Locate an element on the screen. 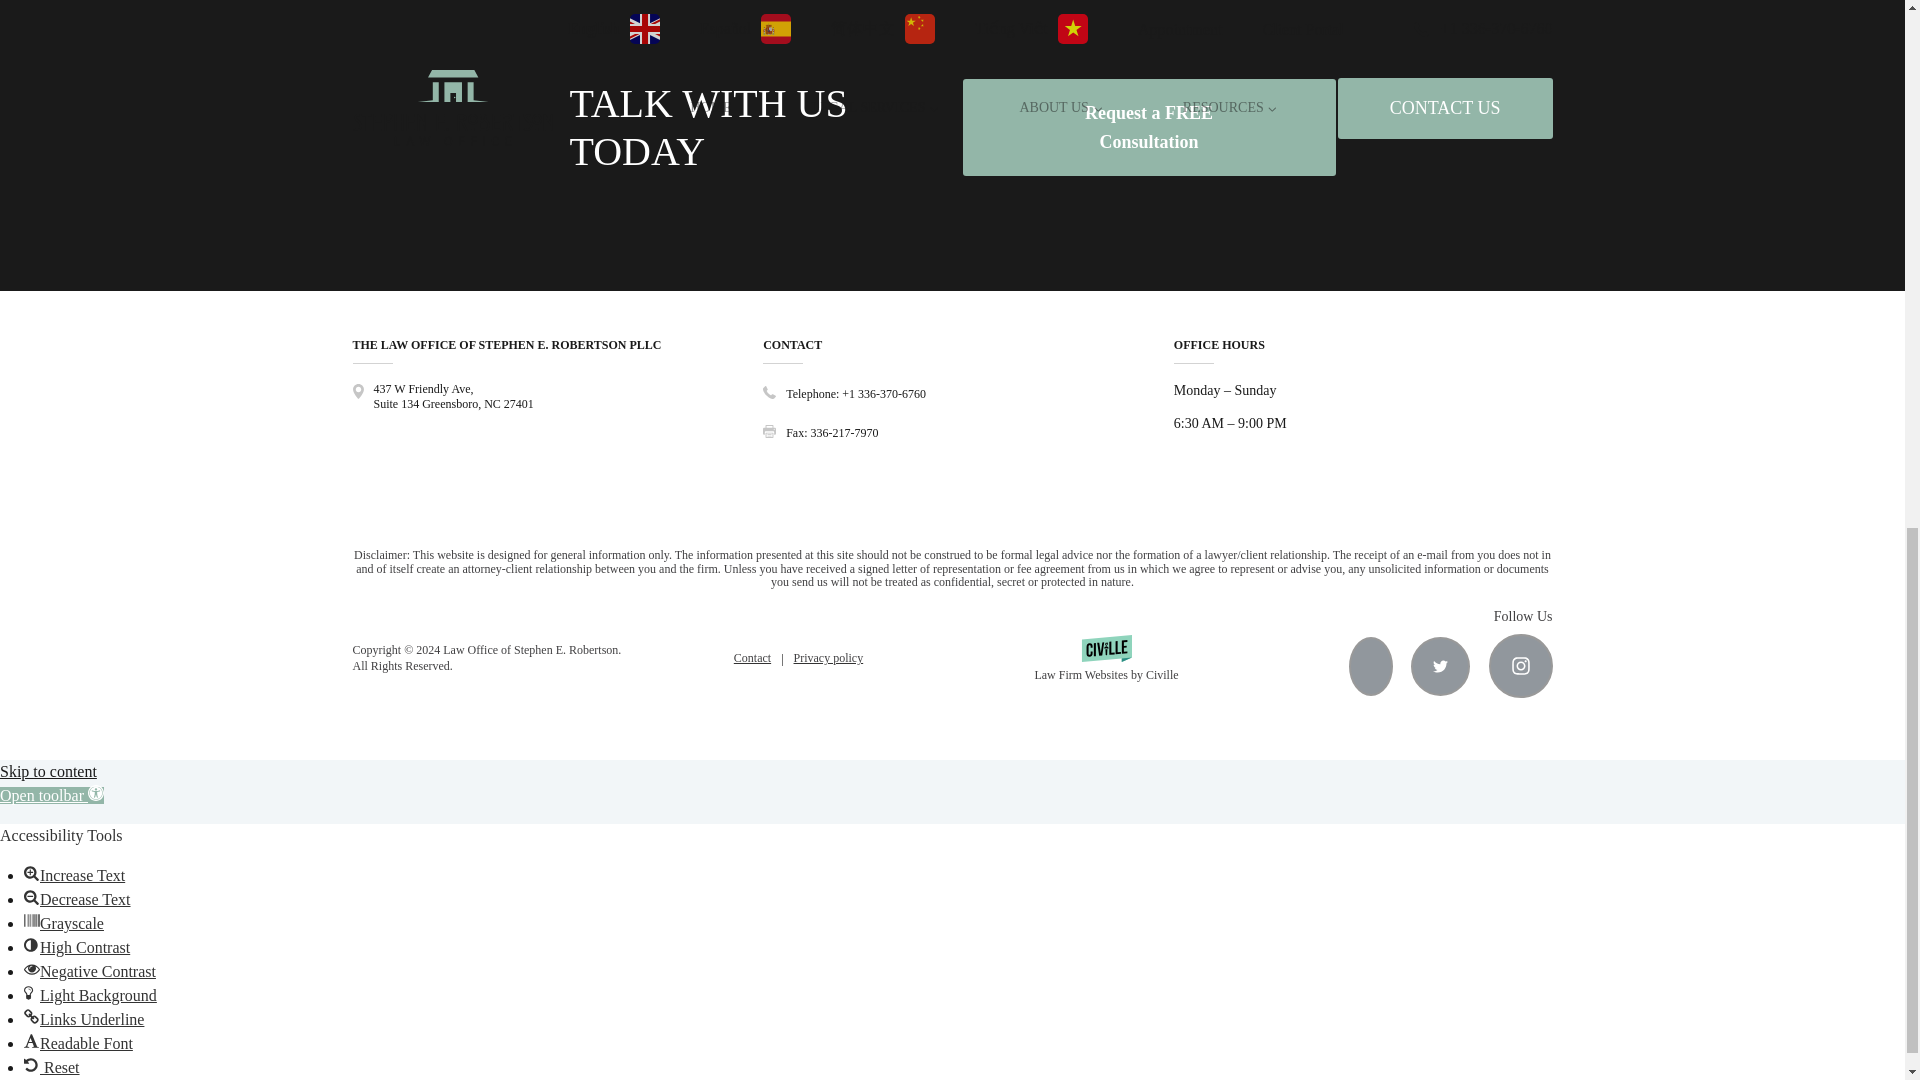 This screenshot has width=1920, height=1080. Increase Text is located at coordinates (32, 873).